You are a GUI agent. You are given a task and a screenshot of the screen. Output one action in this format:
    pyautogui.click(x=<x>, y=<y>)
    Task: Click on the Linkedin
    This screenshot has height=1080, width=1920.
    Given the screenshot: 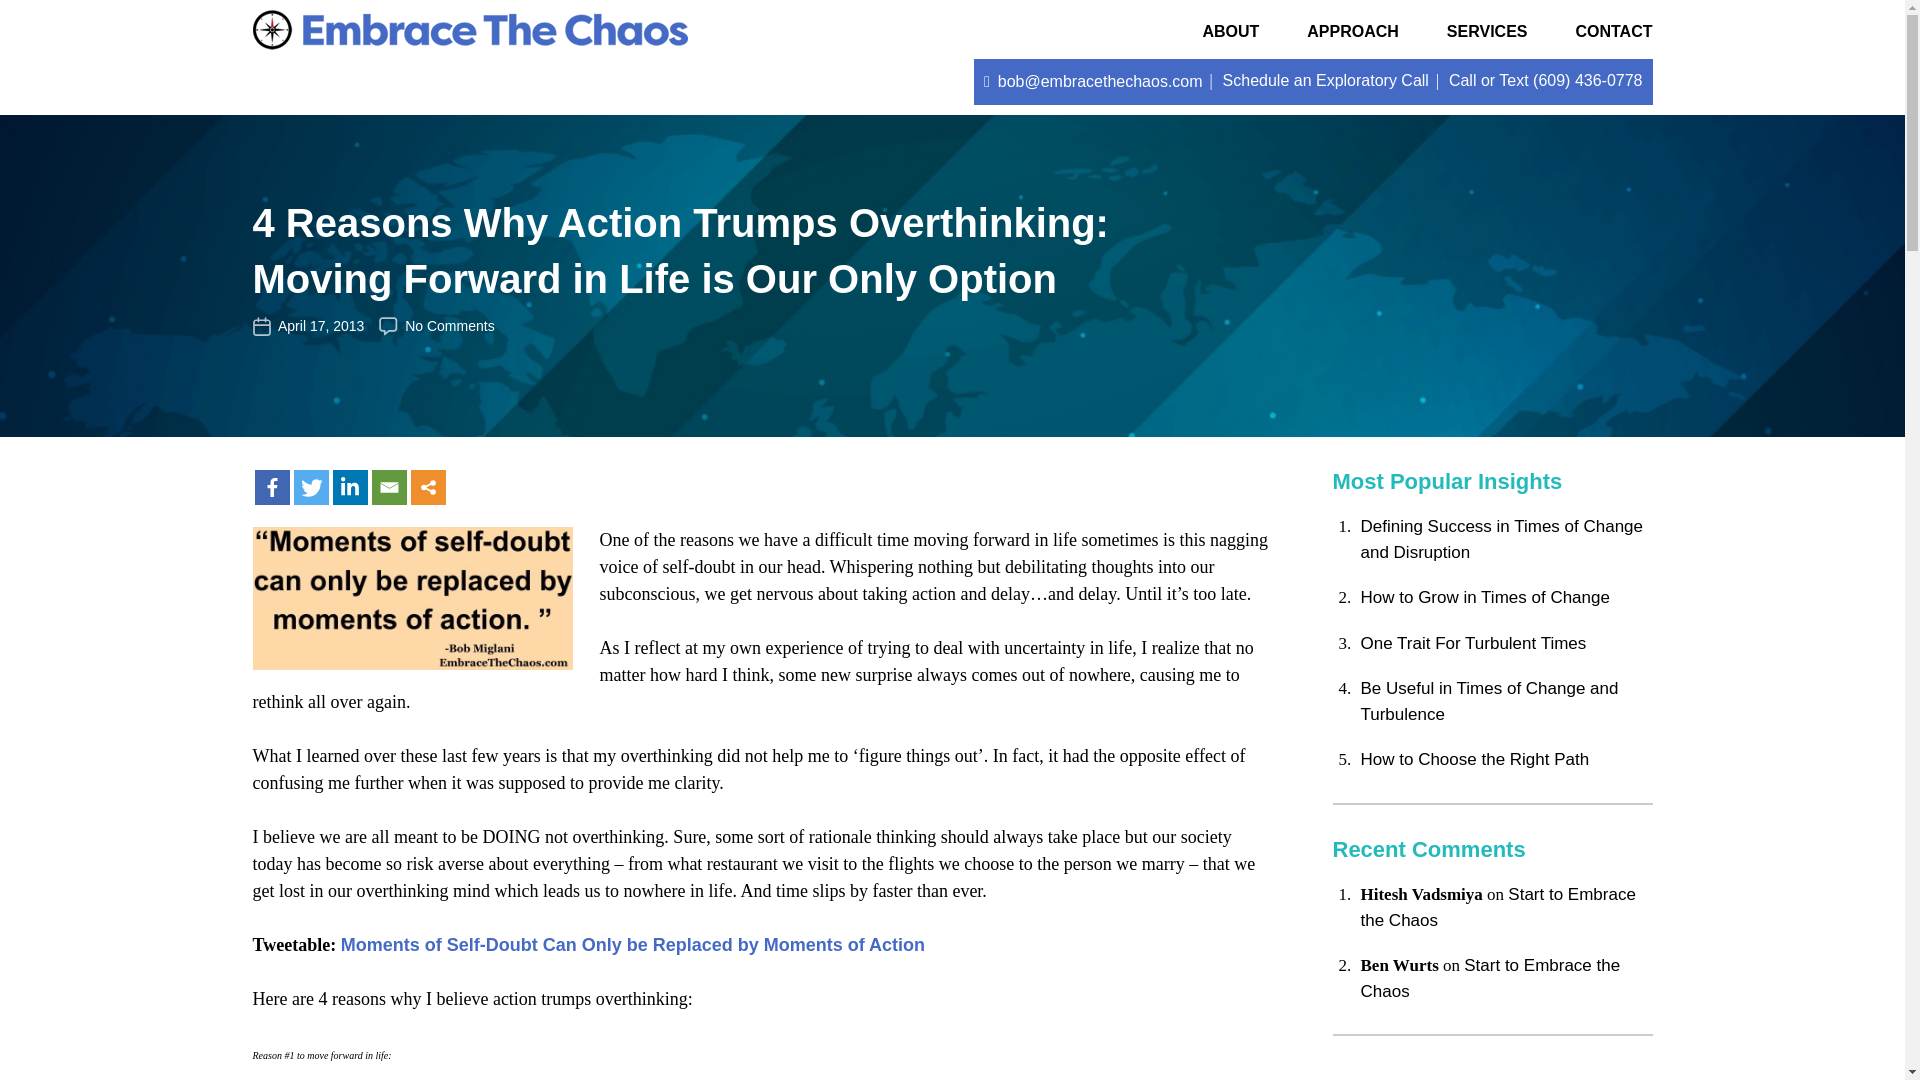 What is the action you would take?
    pyautogui.click(x=349, y=487)
    